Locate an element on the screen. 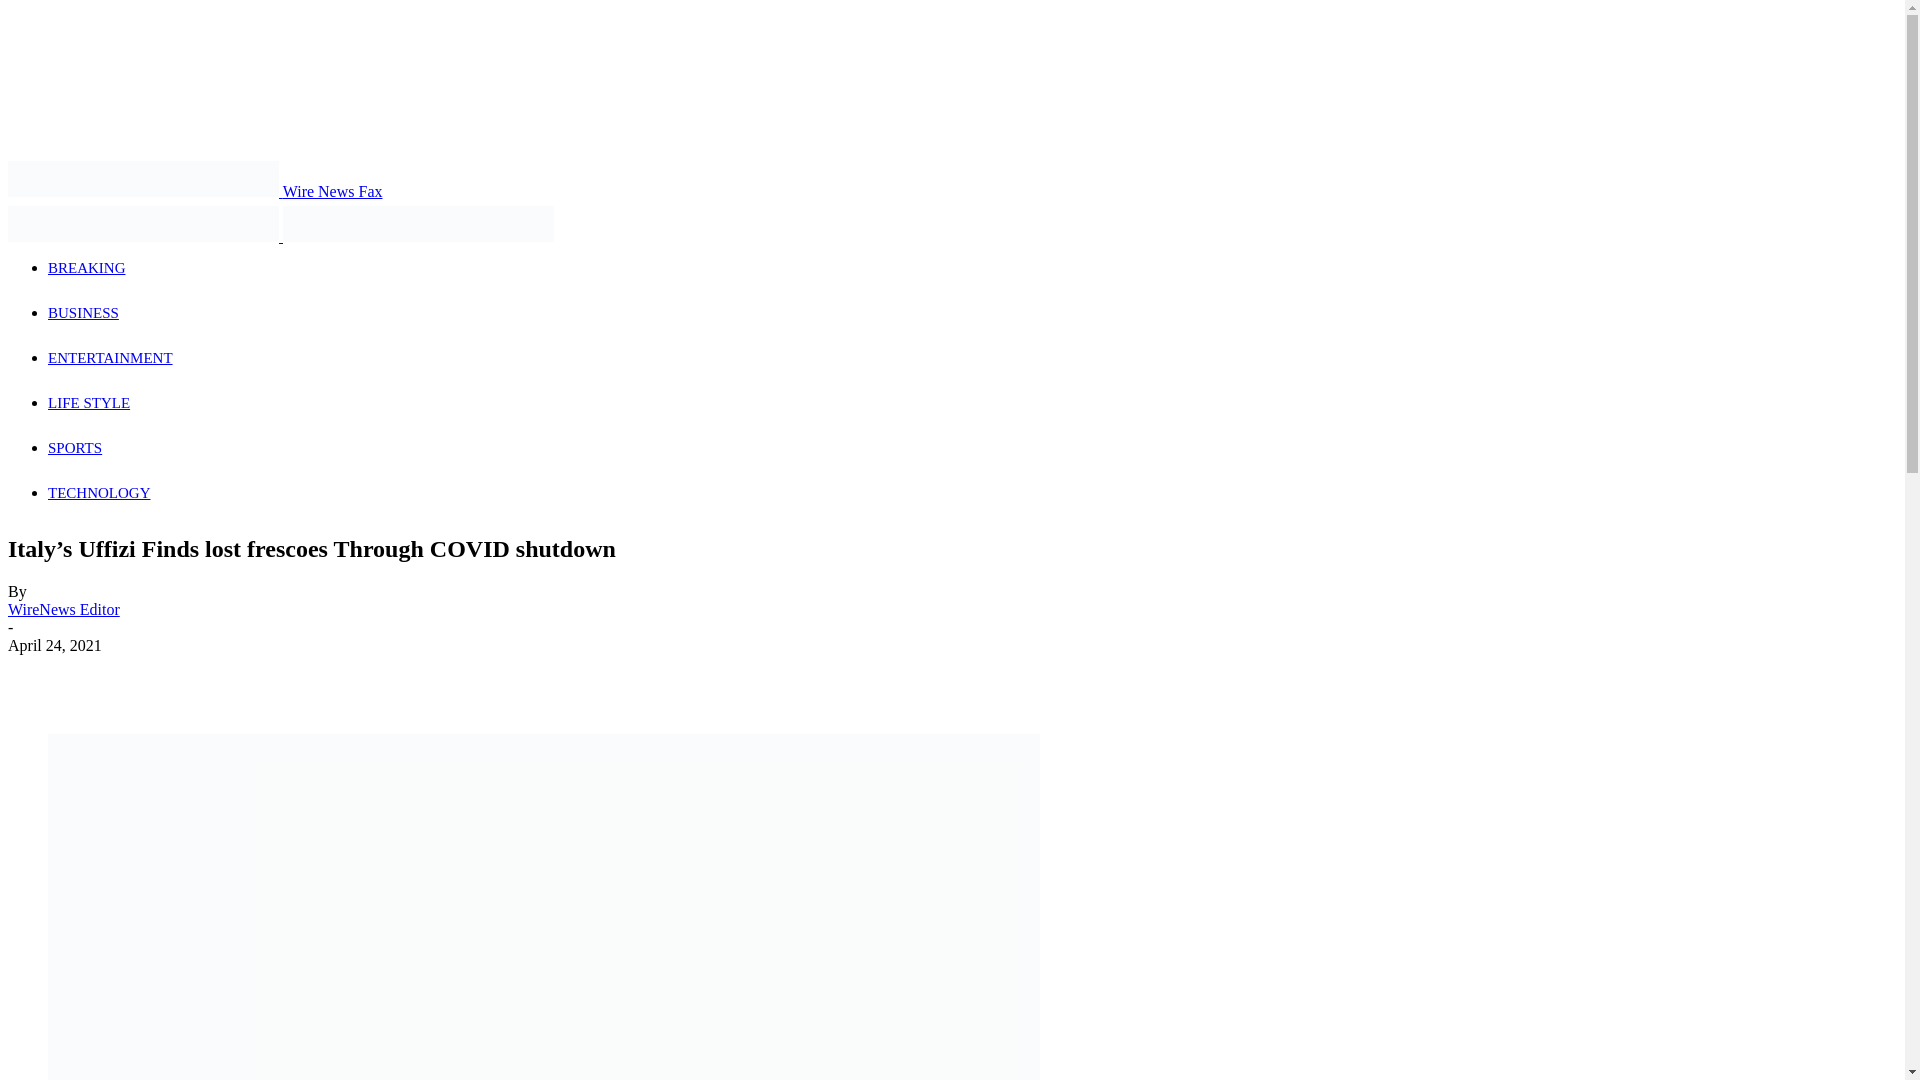 This screenshot has width=1920, height=1080. SPORTS is located at coordinates (74, 447).